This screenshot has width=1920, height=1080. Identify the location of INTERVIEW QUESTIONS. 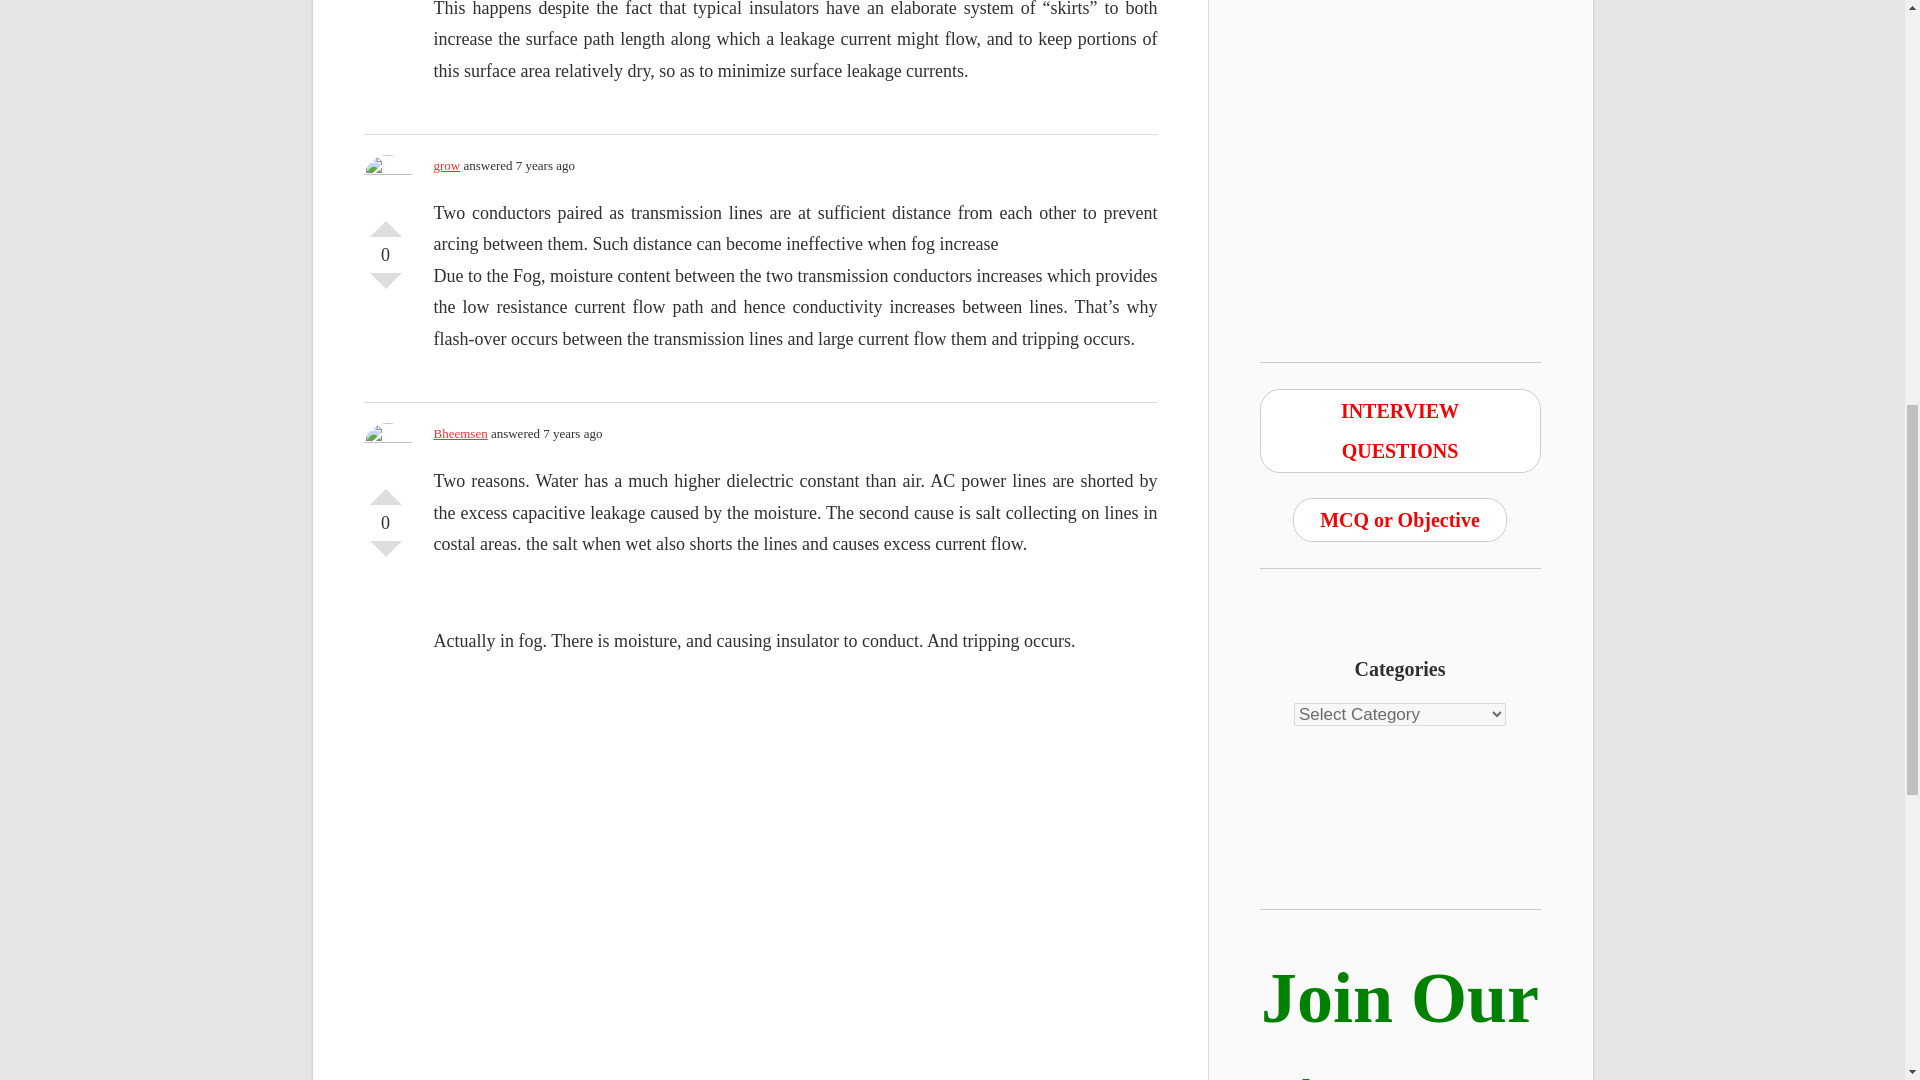
(1400, 430).